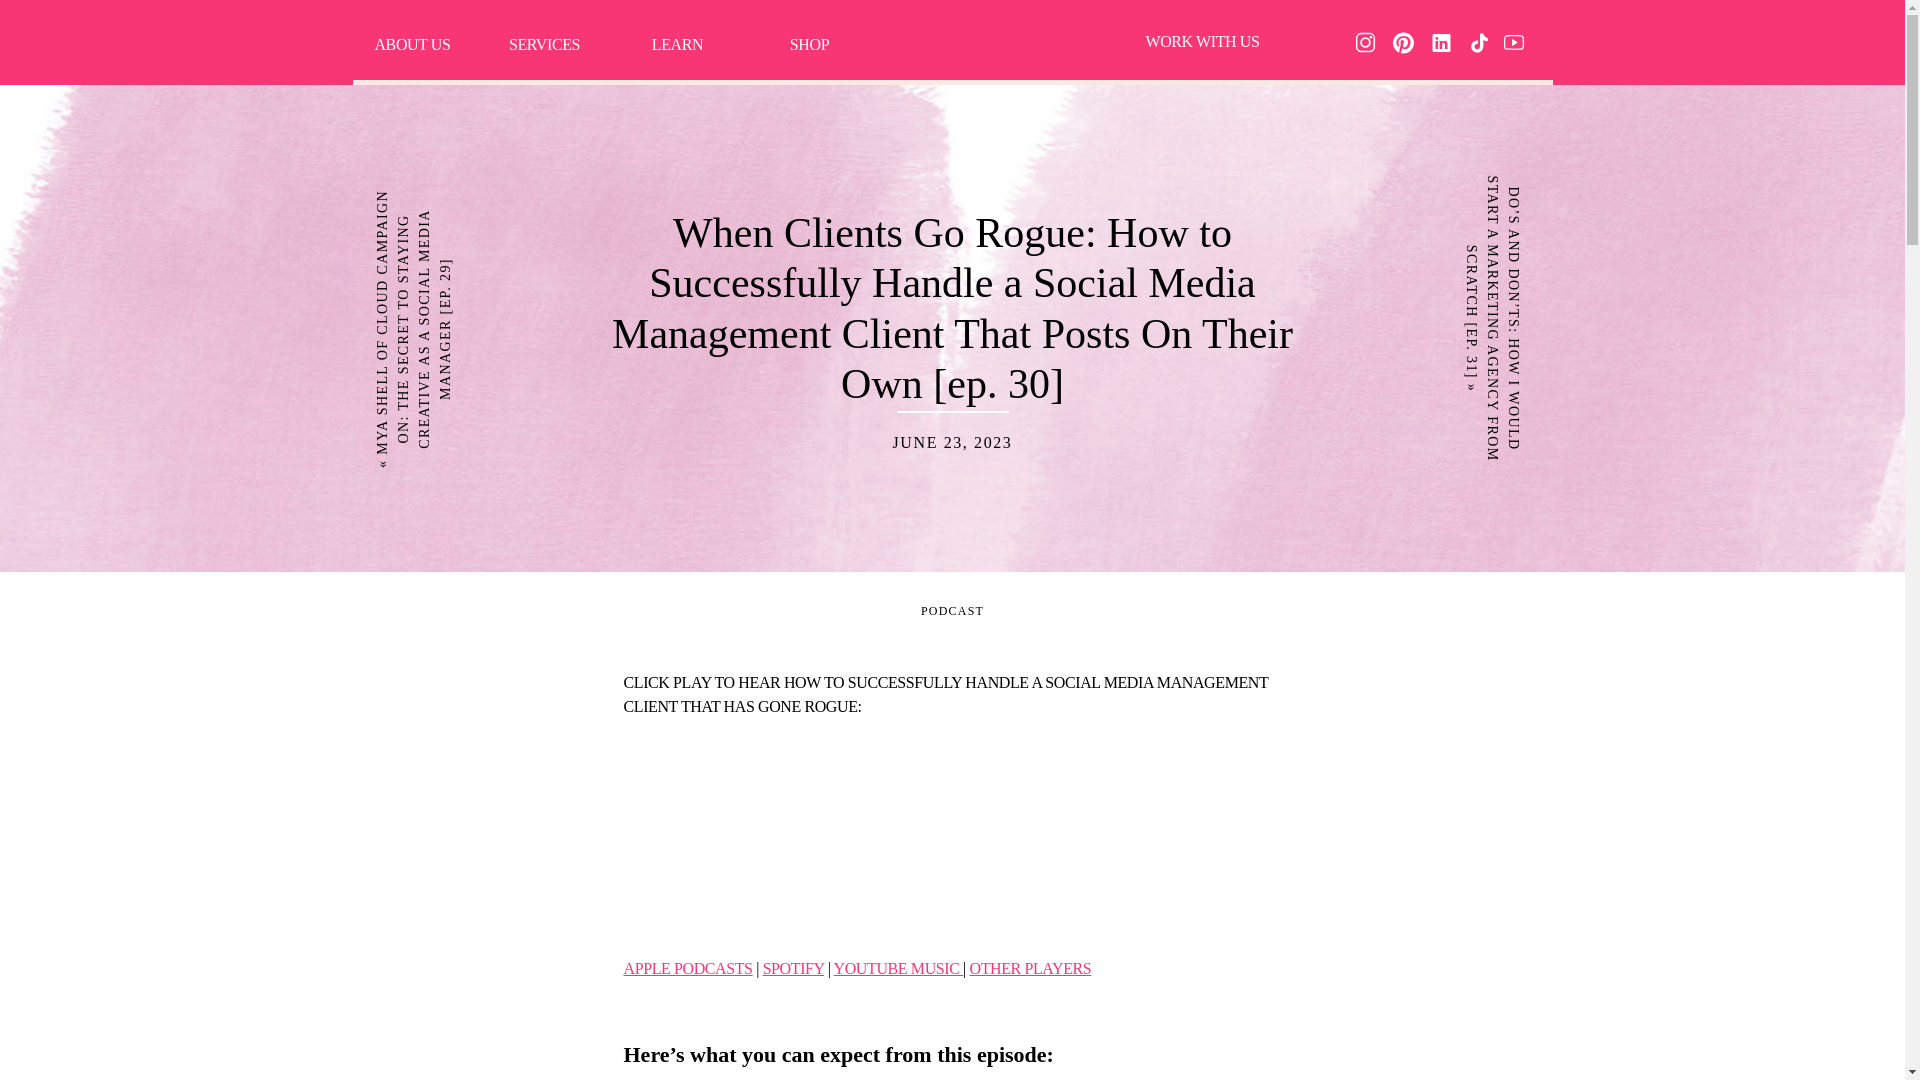  Describe the element at coordinates (688, 968) in the screenshot. I see `APPLE PODCASTS` at that location.